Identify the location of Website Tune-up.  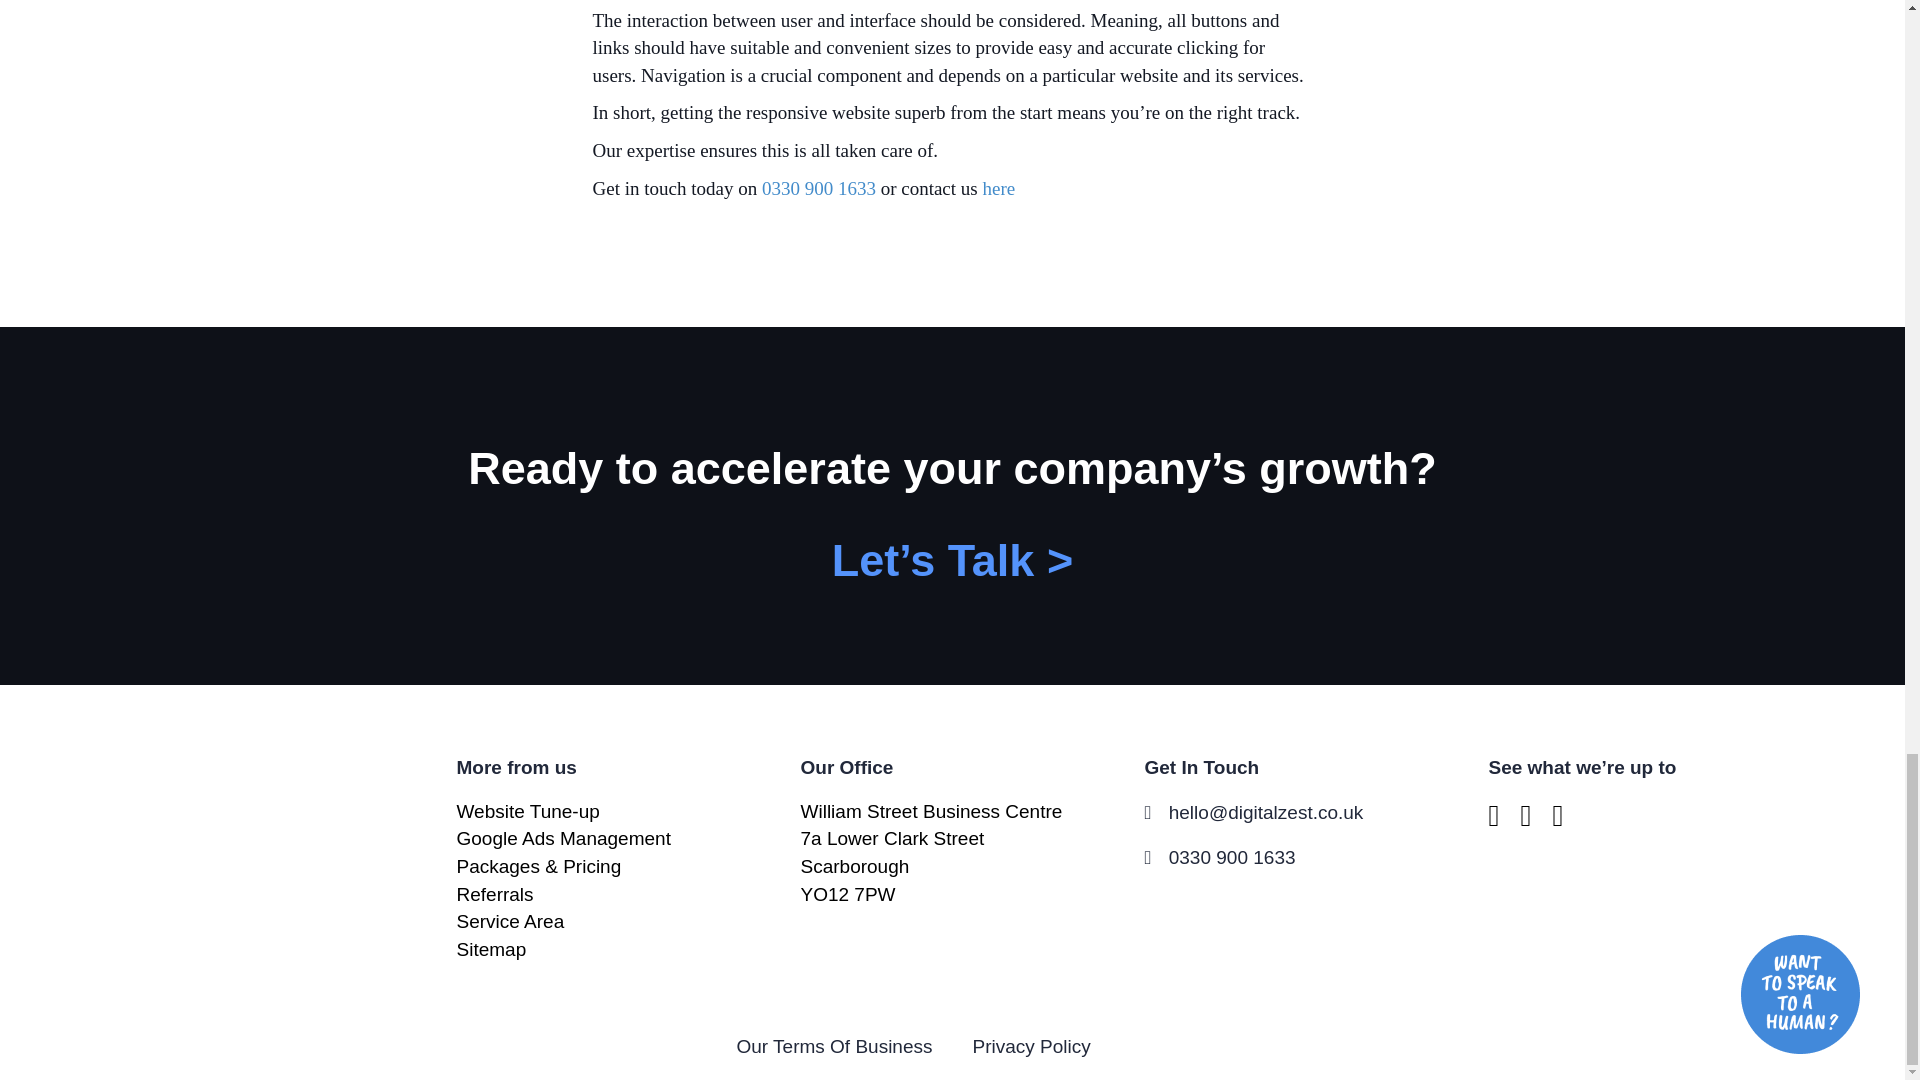
(528, 811).